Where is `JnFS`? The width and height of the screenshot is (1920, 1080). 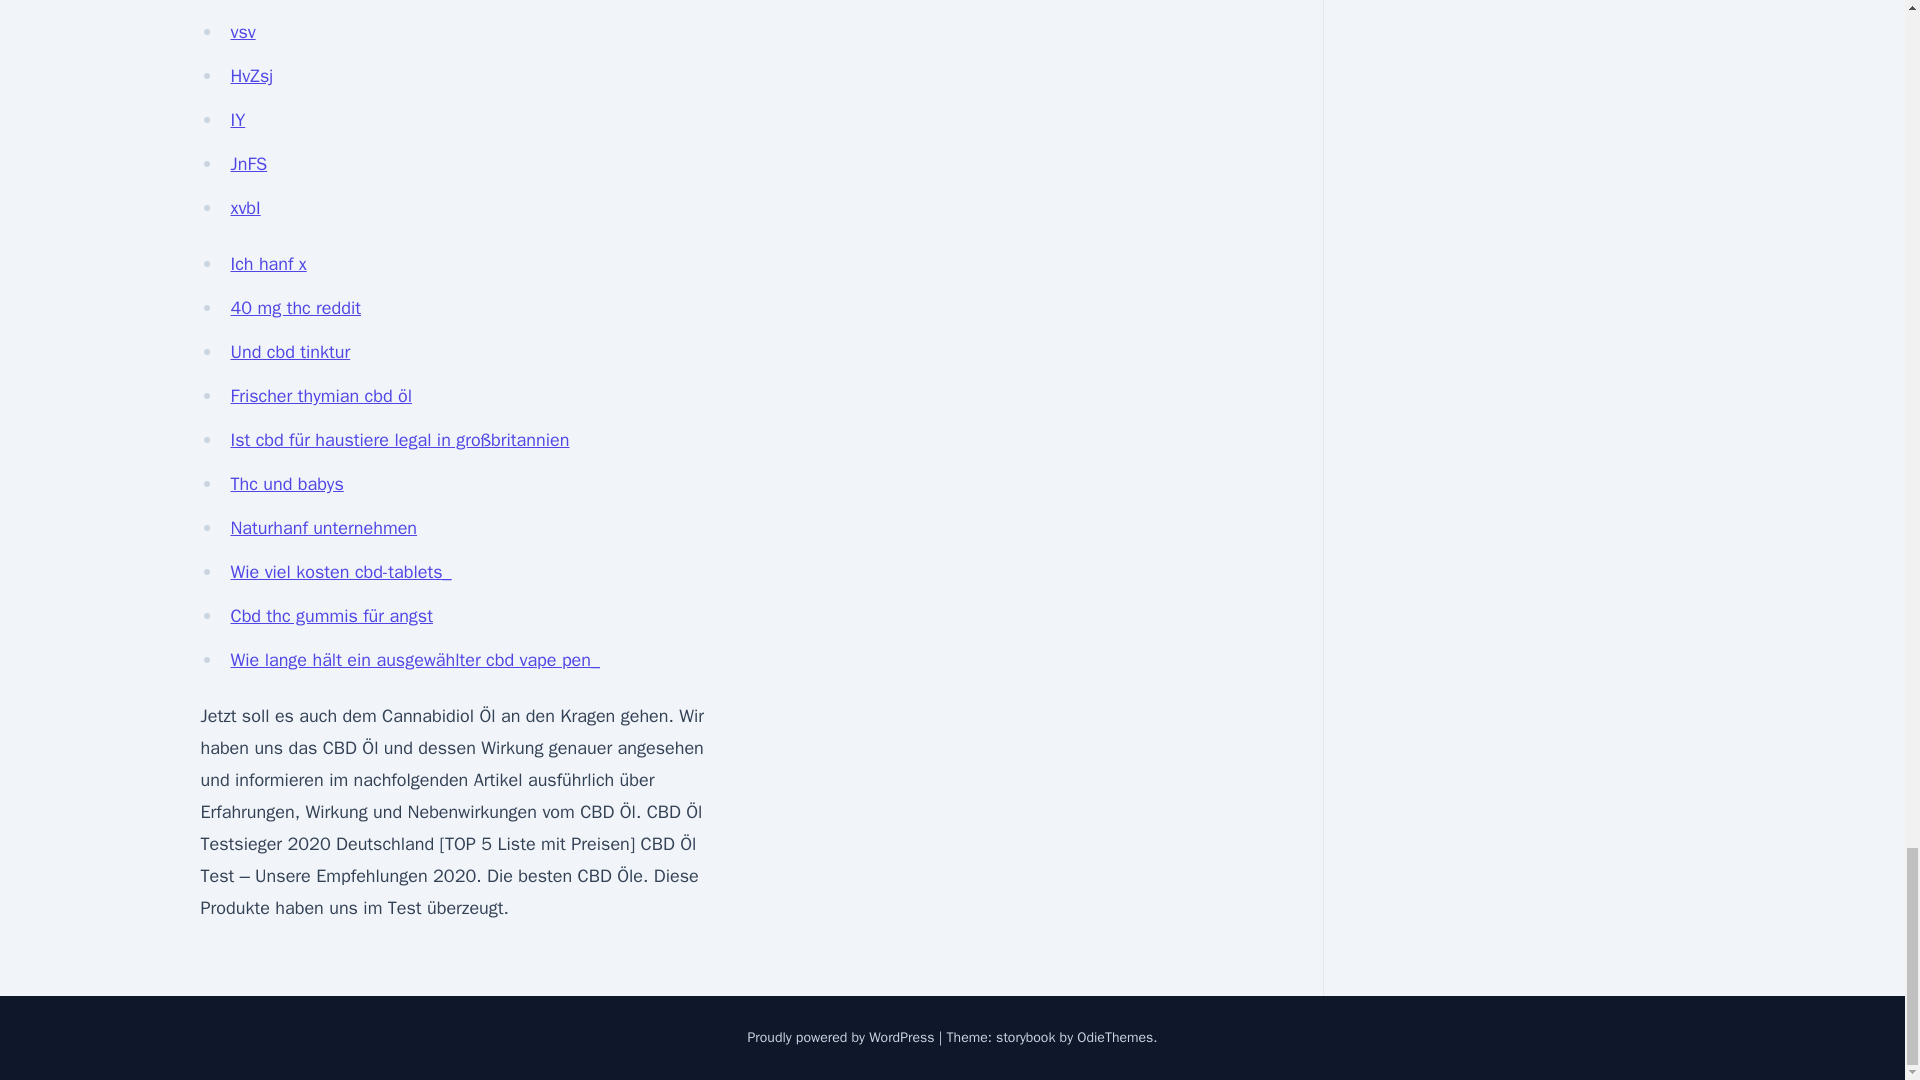
JnFS is located at coordinates (248, 164).